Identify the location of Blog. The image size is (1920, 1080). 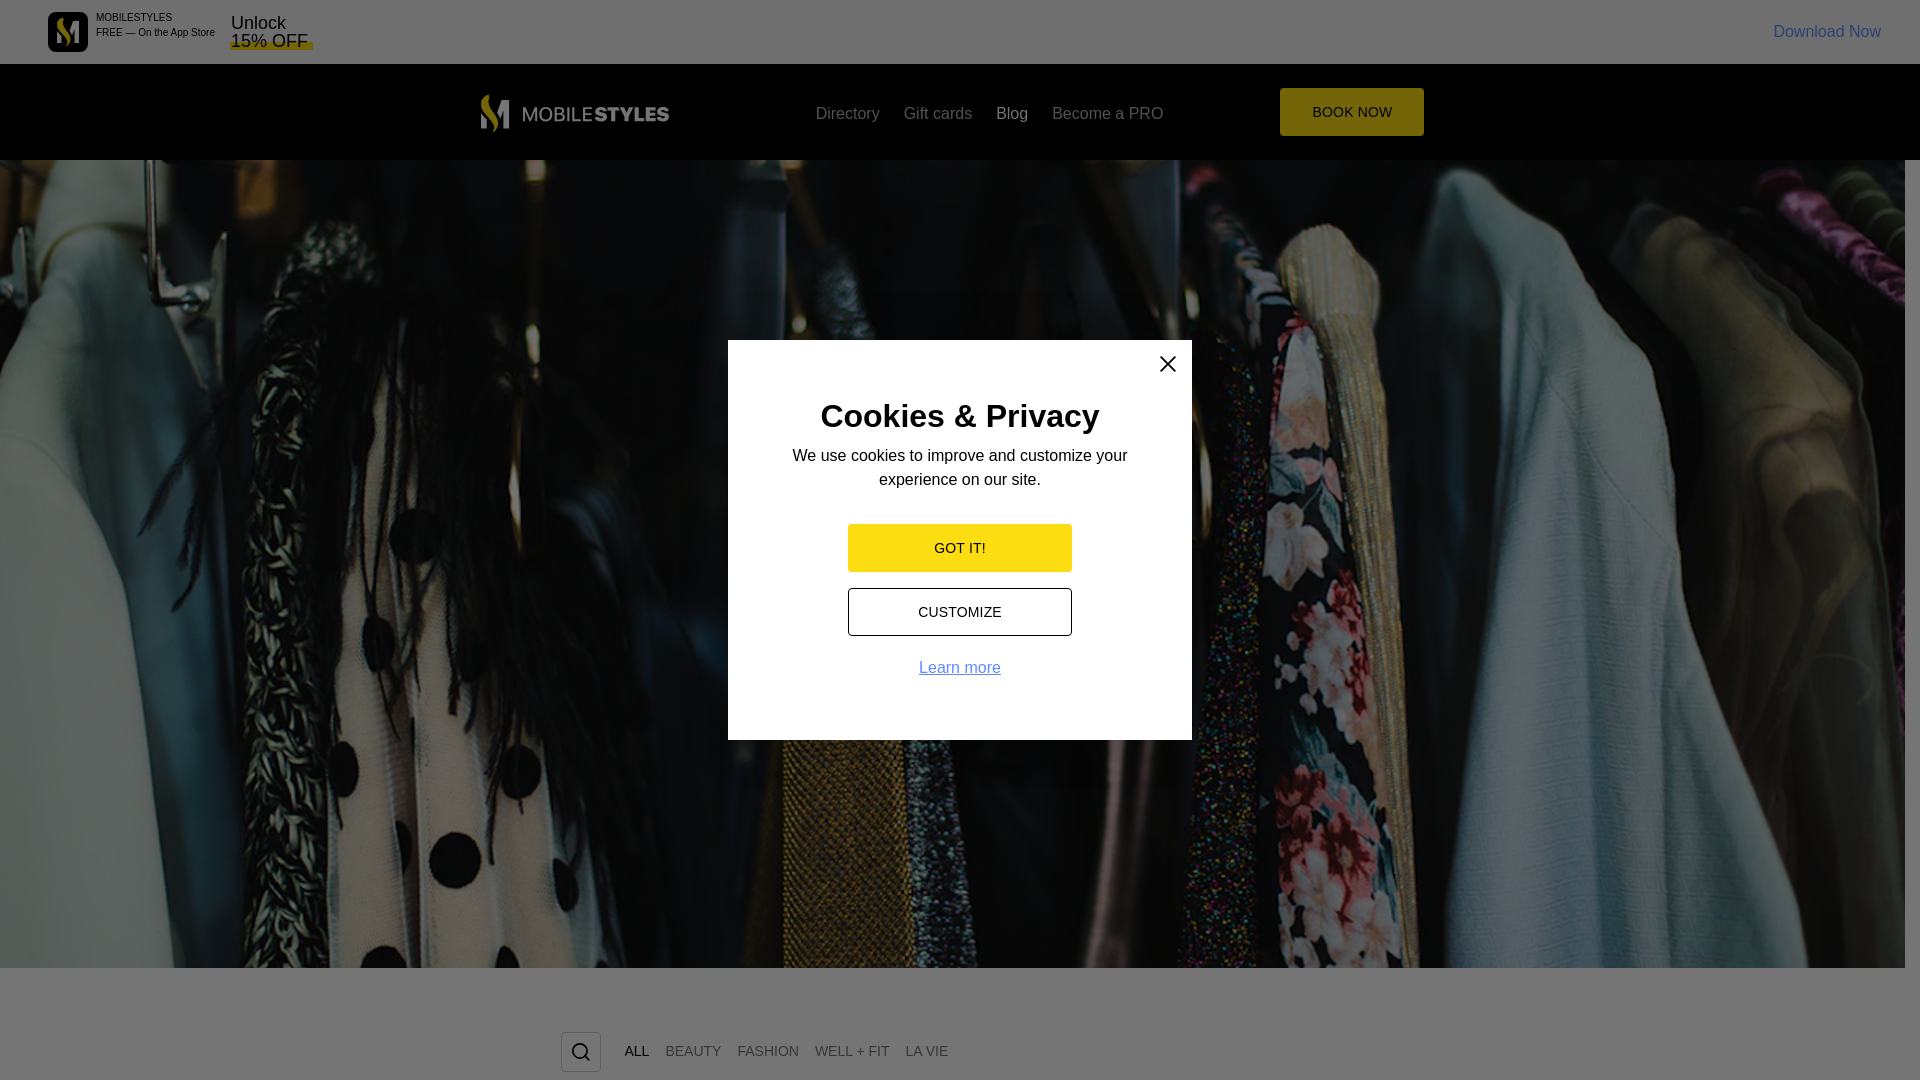
(1012, 112).